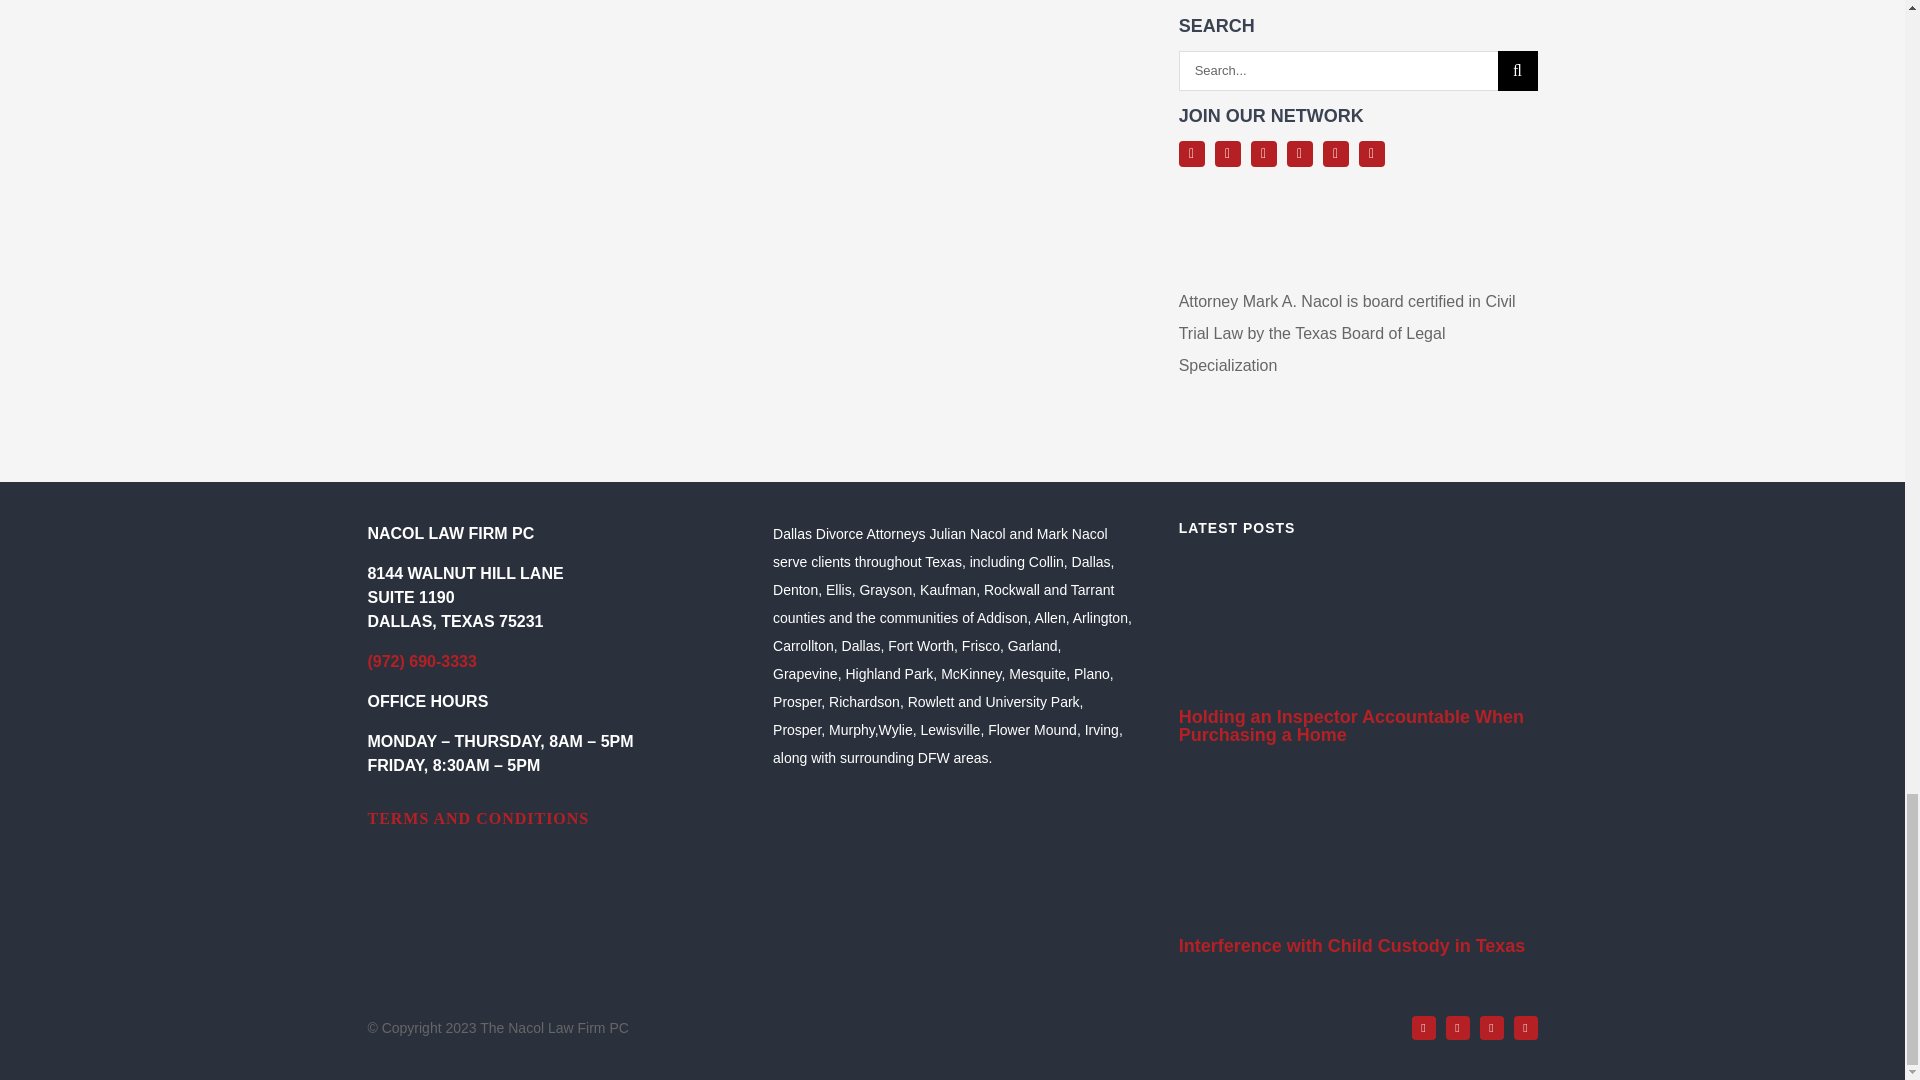  I want to click on Pinterest, so click(1372, 154).